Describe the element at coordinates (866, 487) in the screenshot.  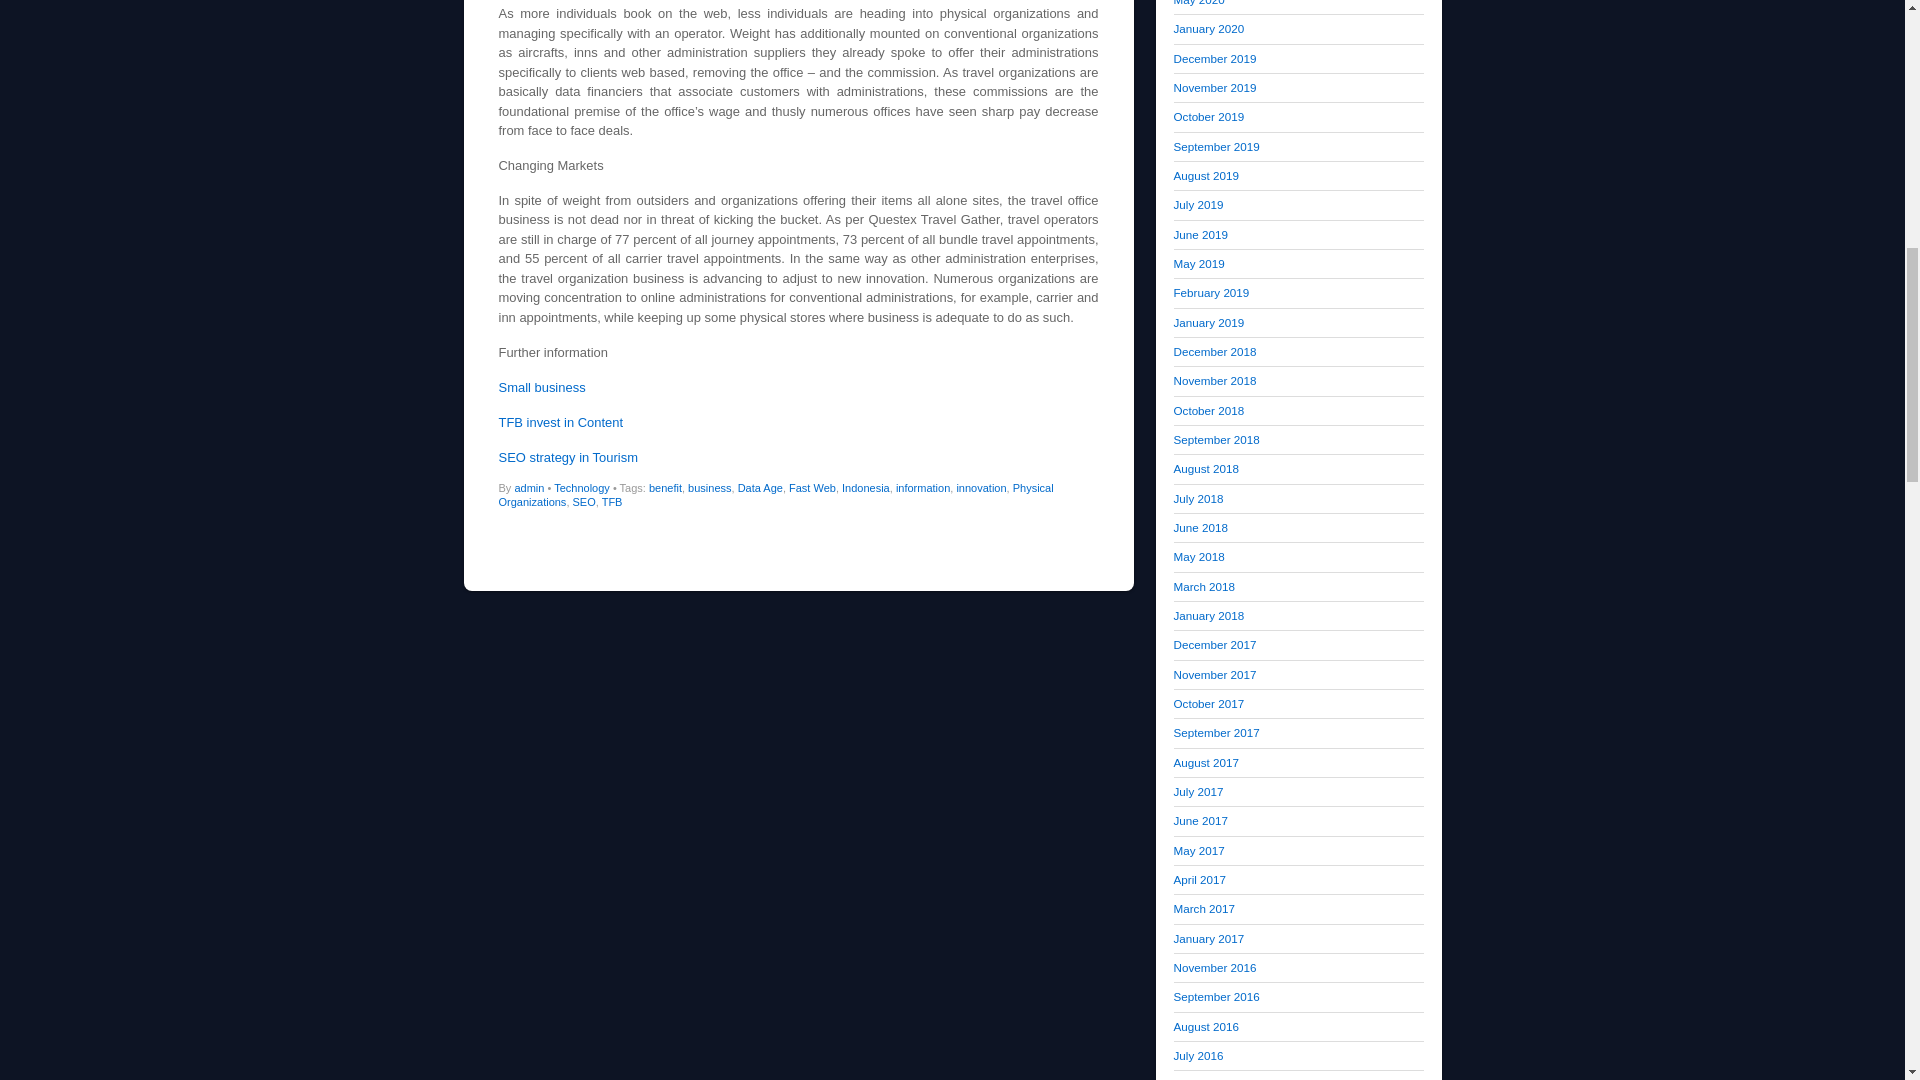
I see `Indonesia` at that location.